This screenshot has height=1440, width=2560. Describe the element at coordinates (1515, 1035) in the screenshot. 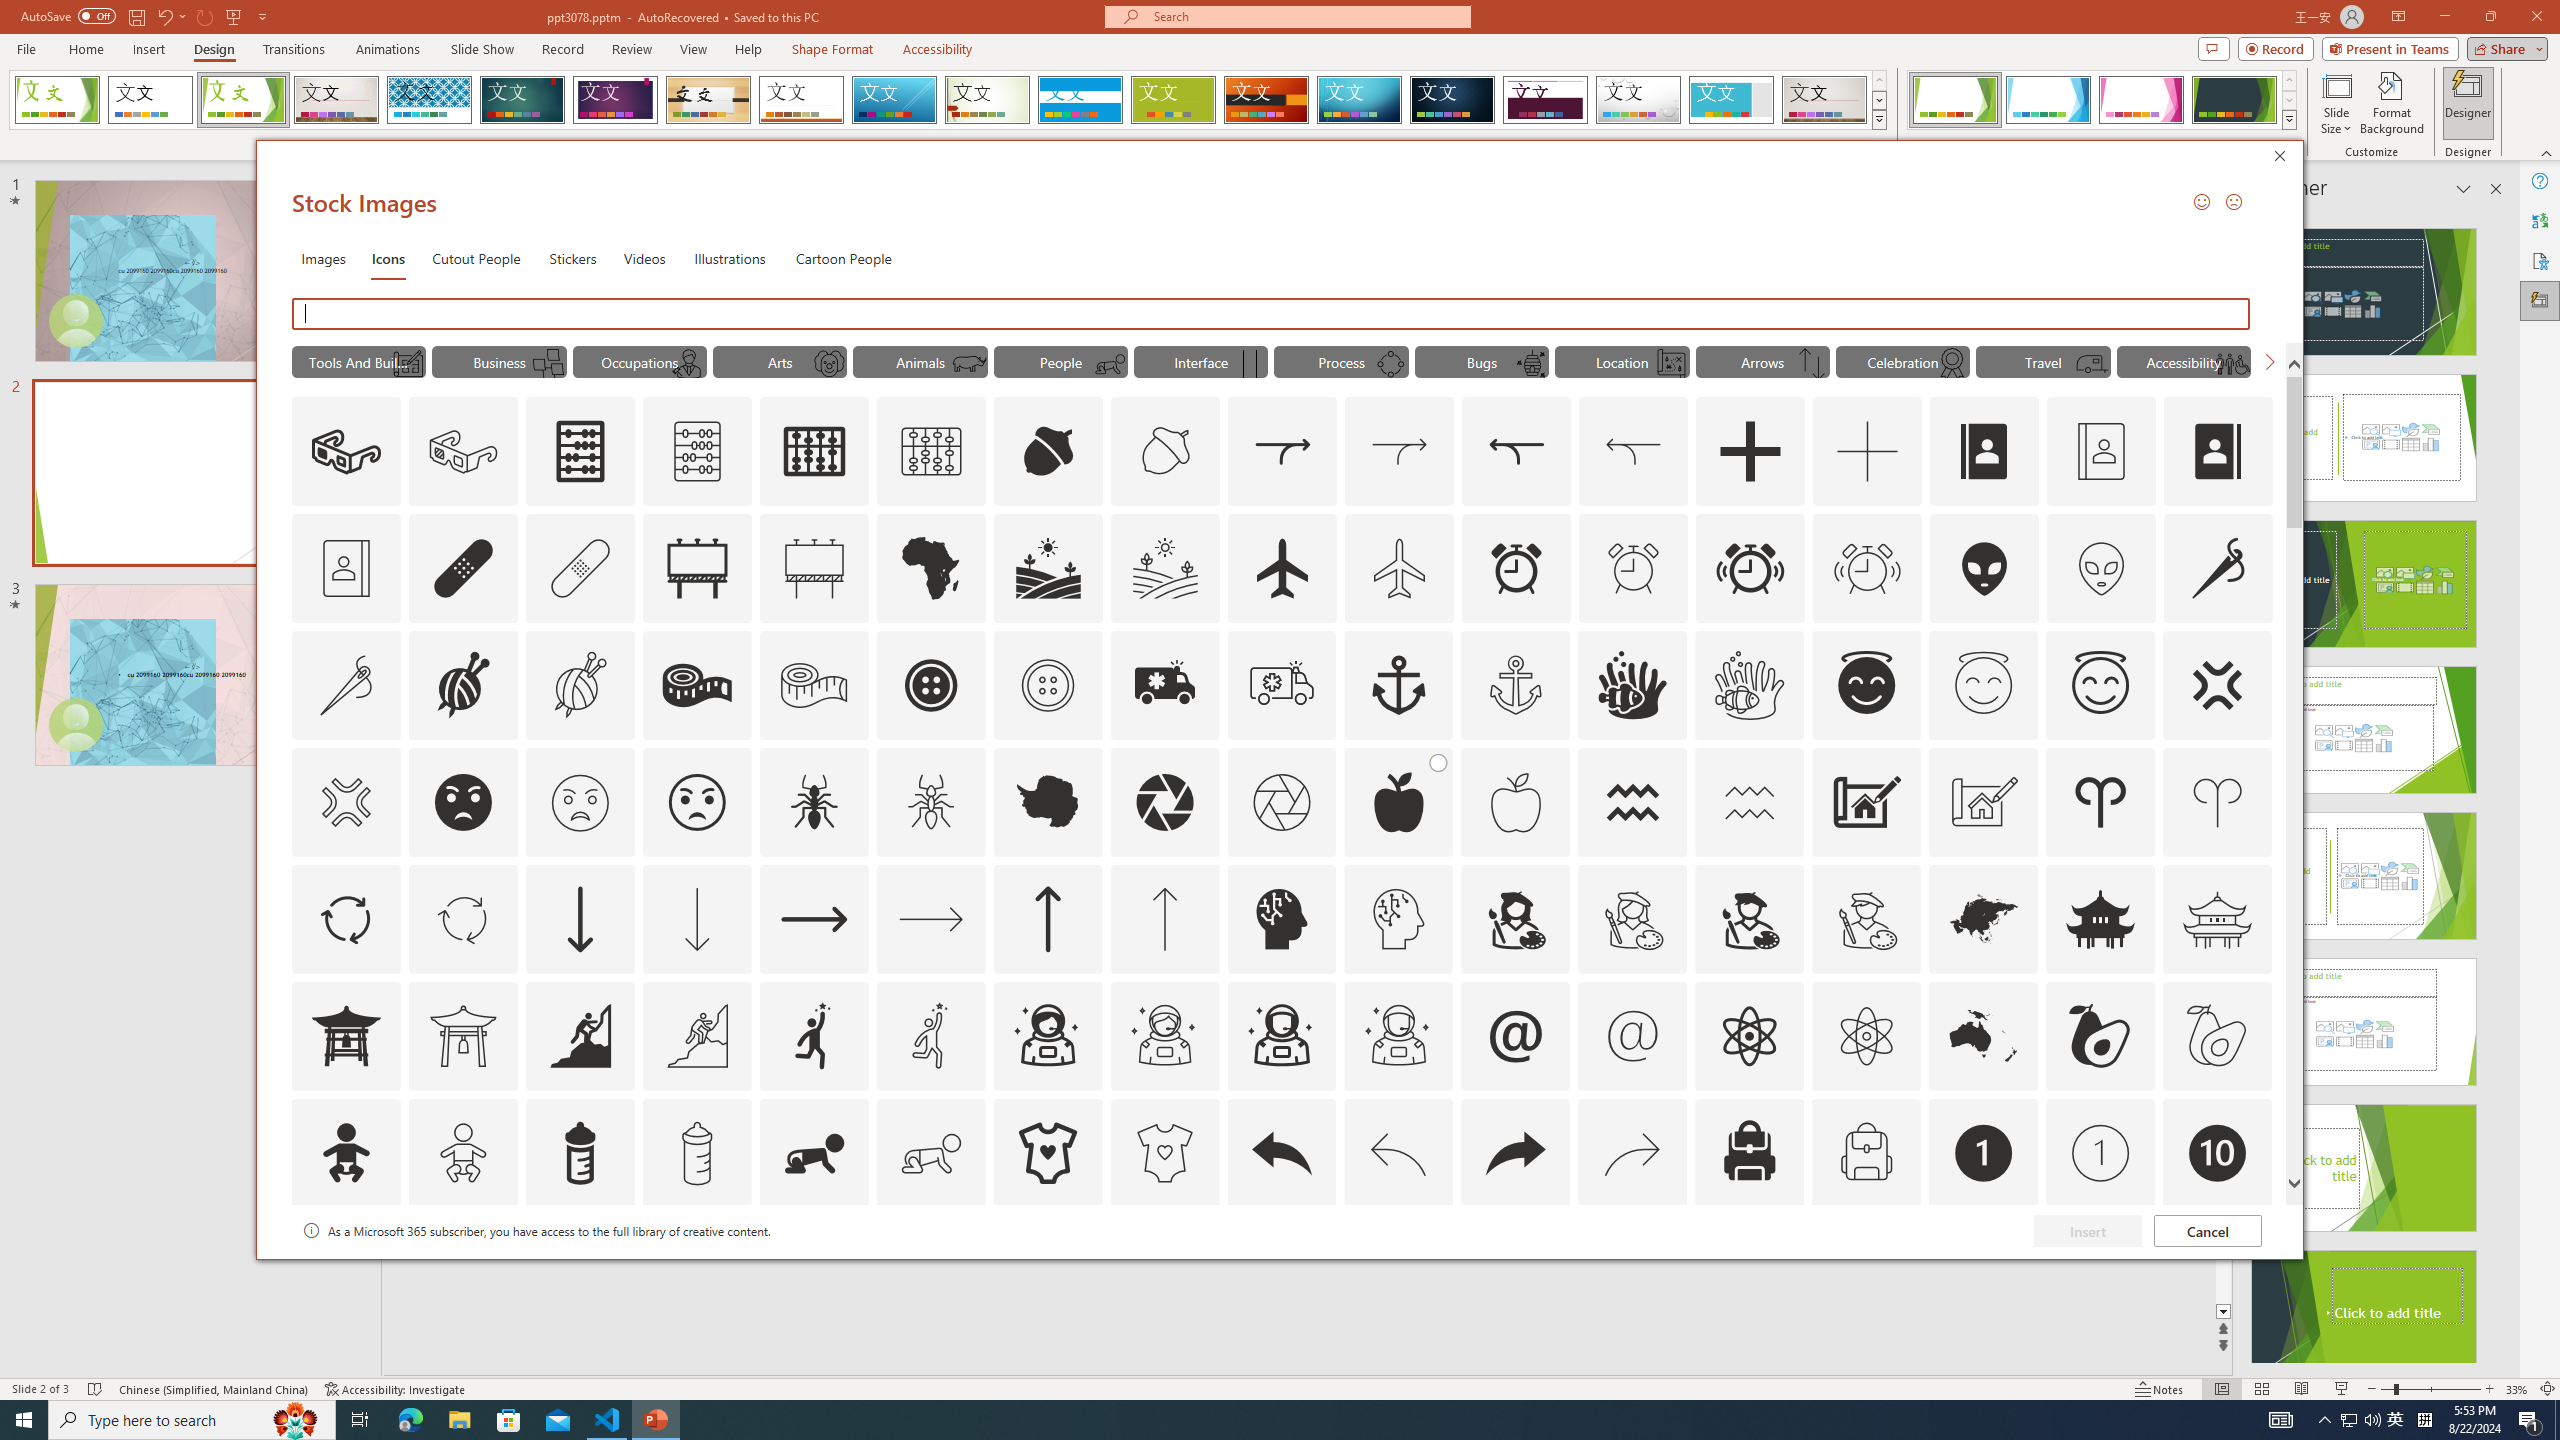

I see `AutomationID: Icons_At` at that location.